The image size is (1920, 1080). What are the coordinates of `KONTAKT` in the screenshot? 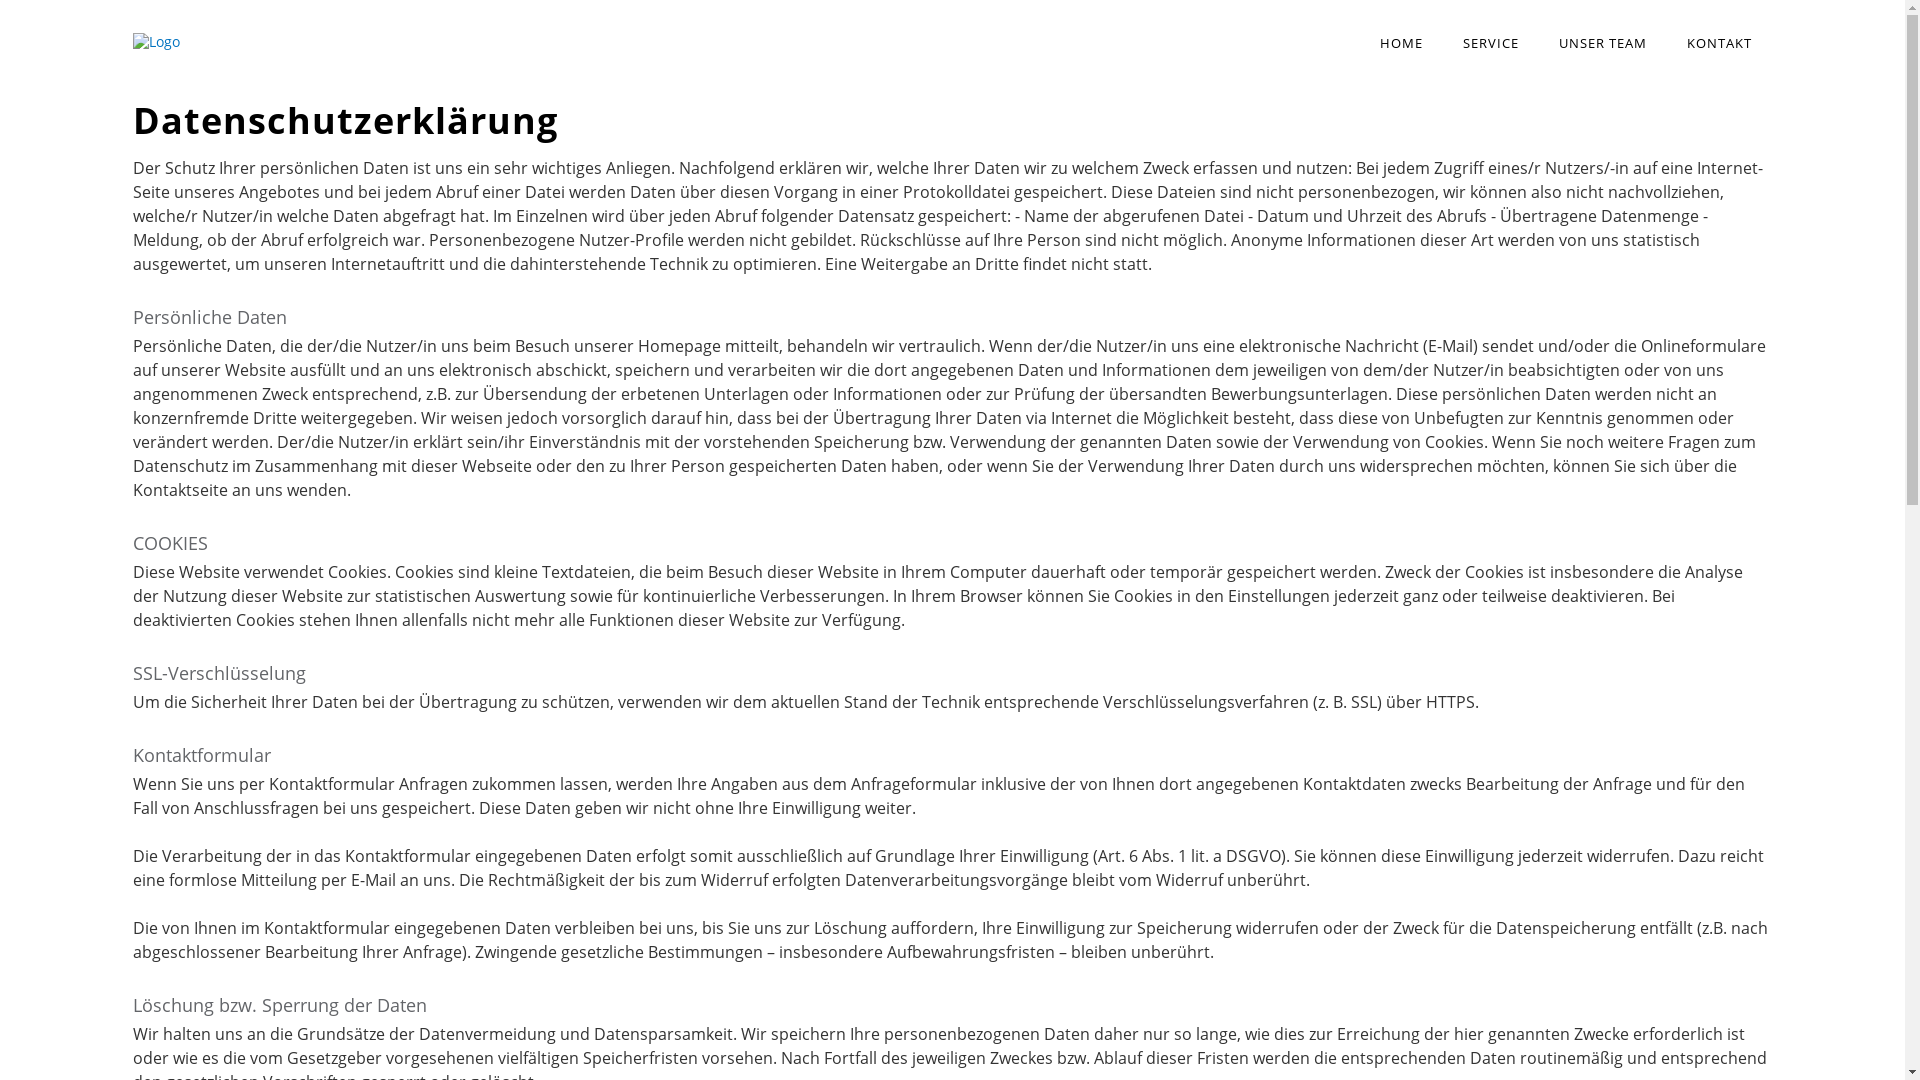 It's located at (1720, 43).